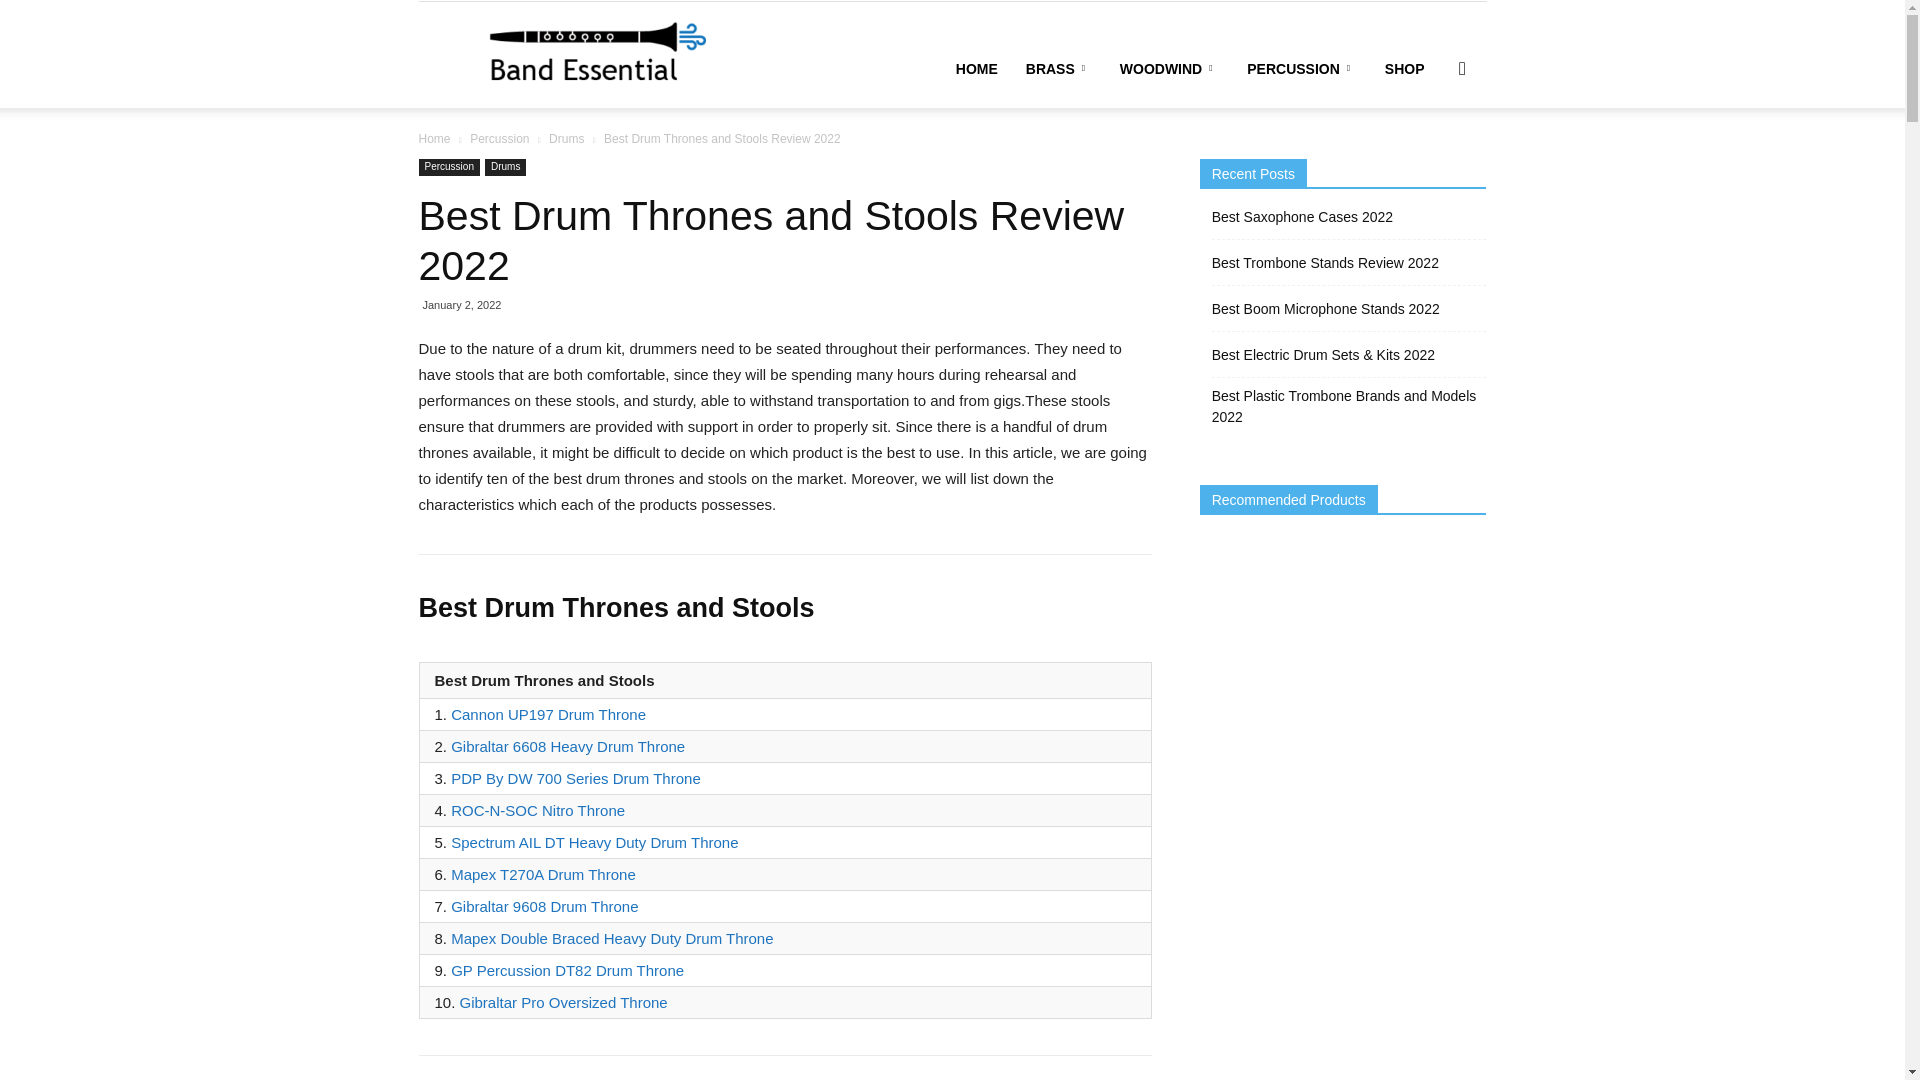  Describe the element at coordinates (1430, 164) in the screenshot. I see `Search` at that location.